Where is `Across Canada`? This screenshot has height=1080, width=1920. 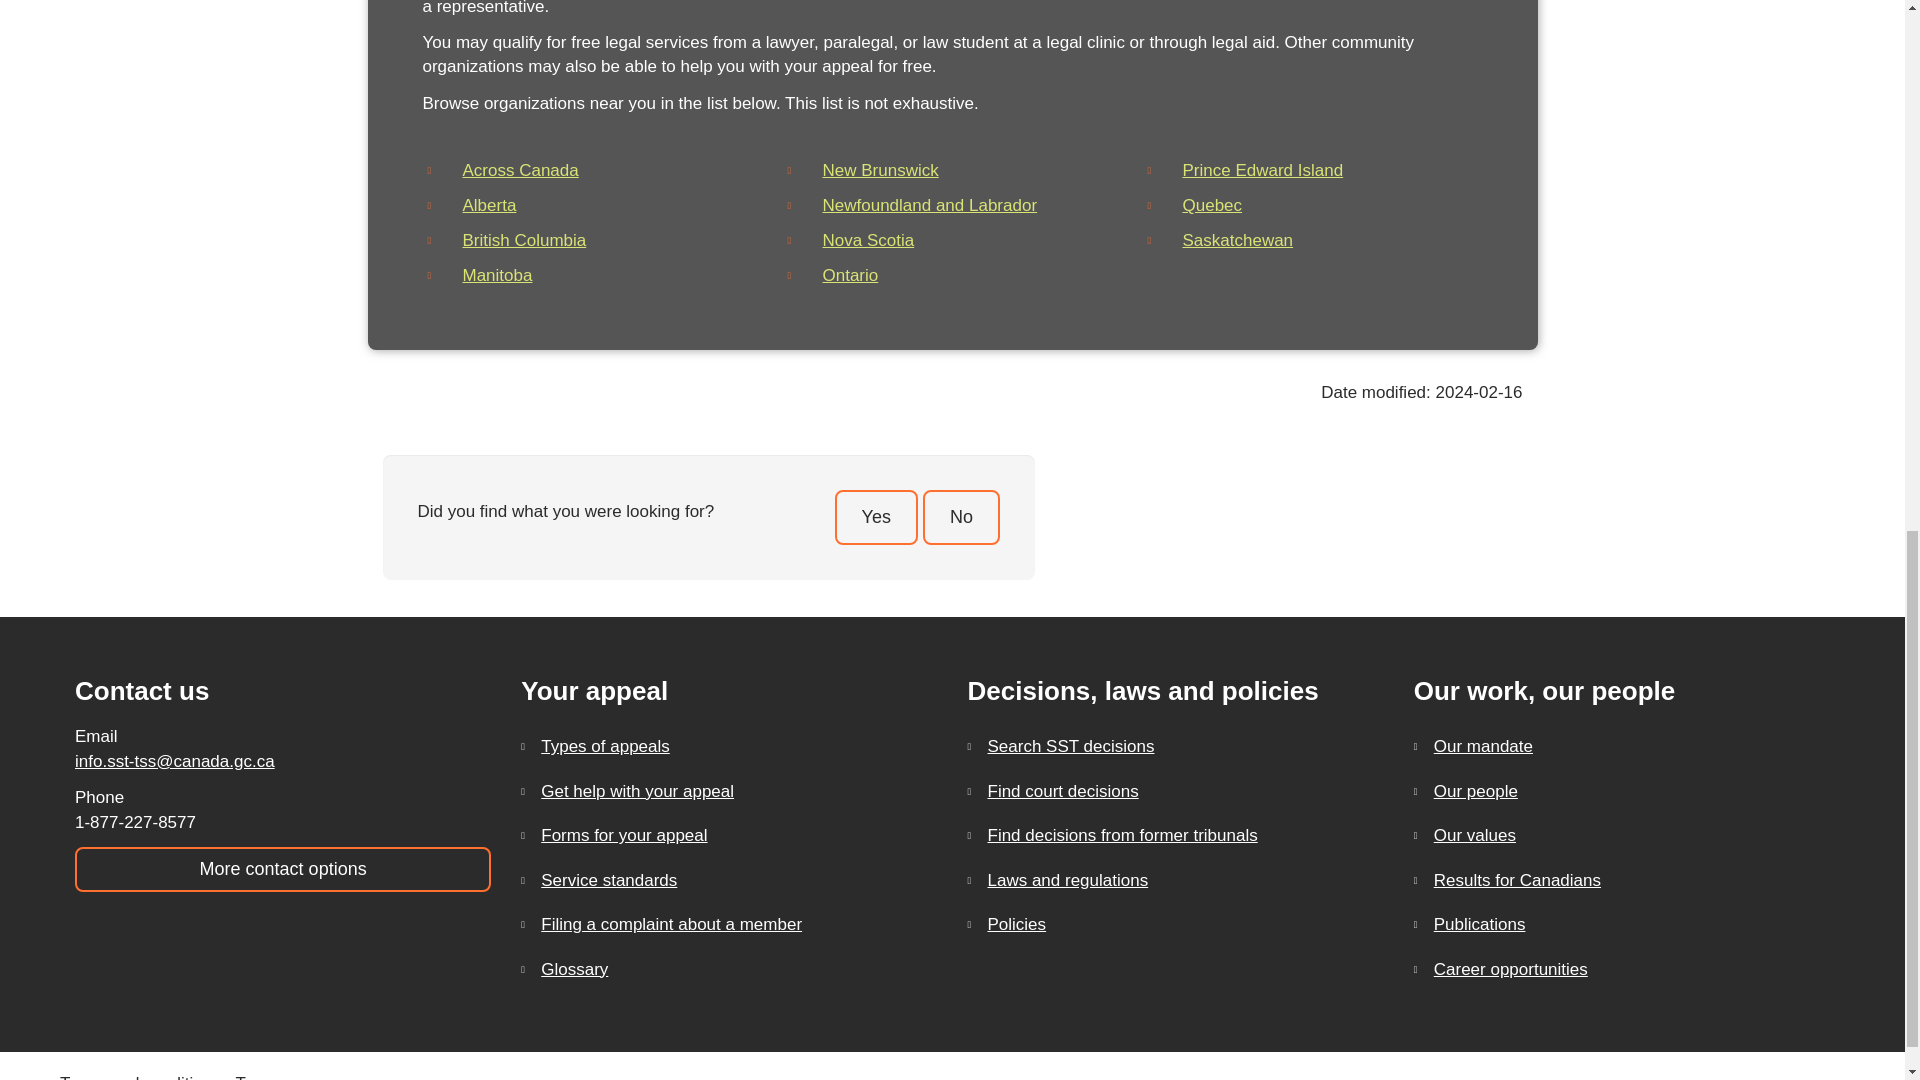 Across Canada is located at coordinates (520, 170).